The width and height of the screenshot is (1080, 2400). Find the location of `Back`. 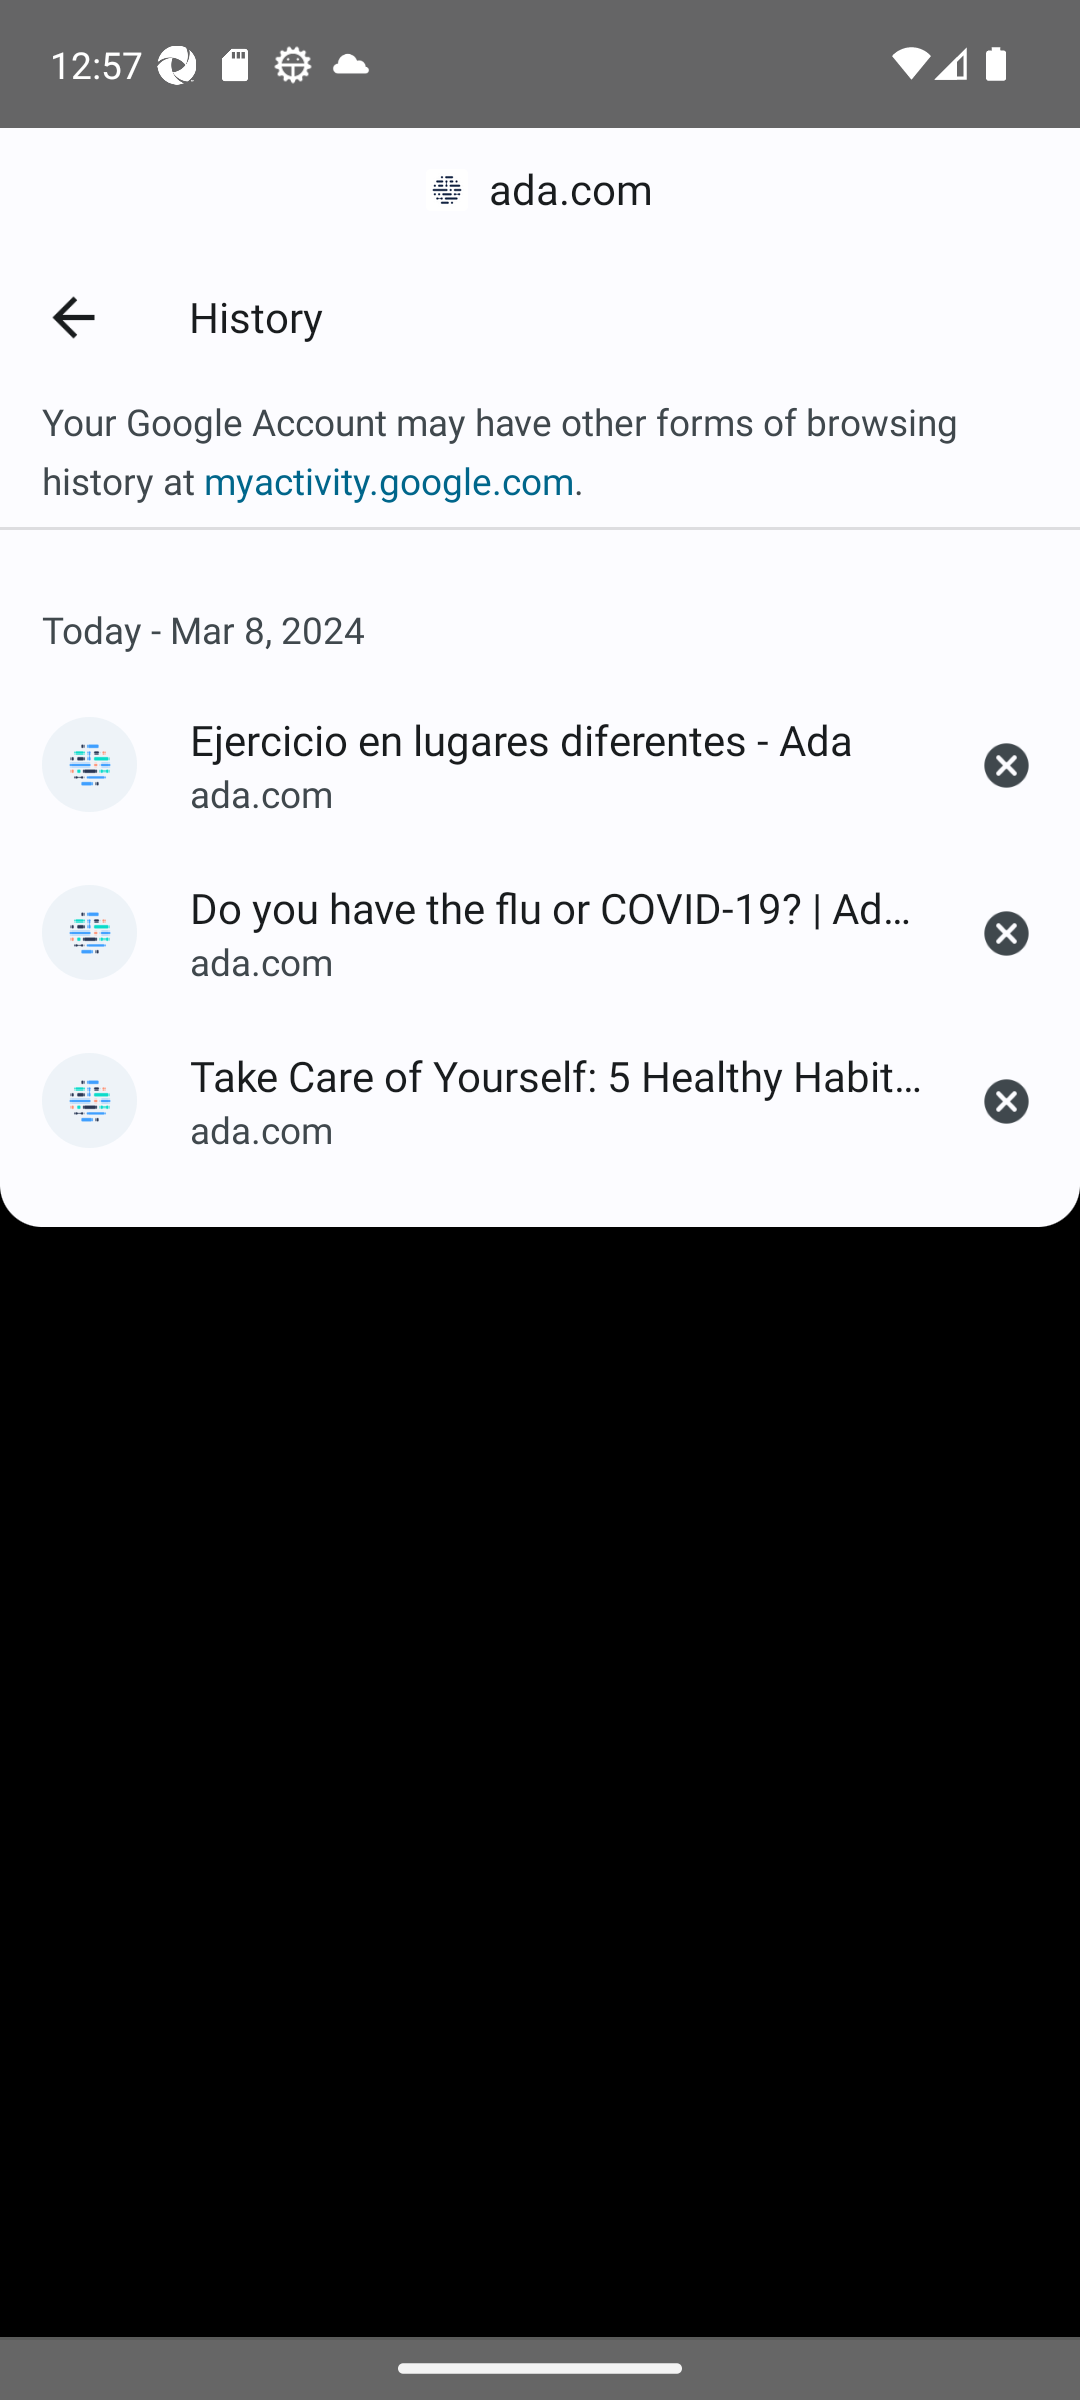

Back is located at coordinates (72, 316).